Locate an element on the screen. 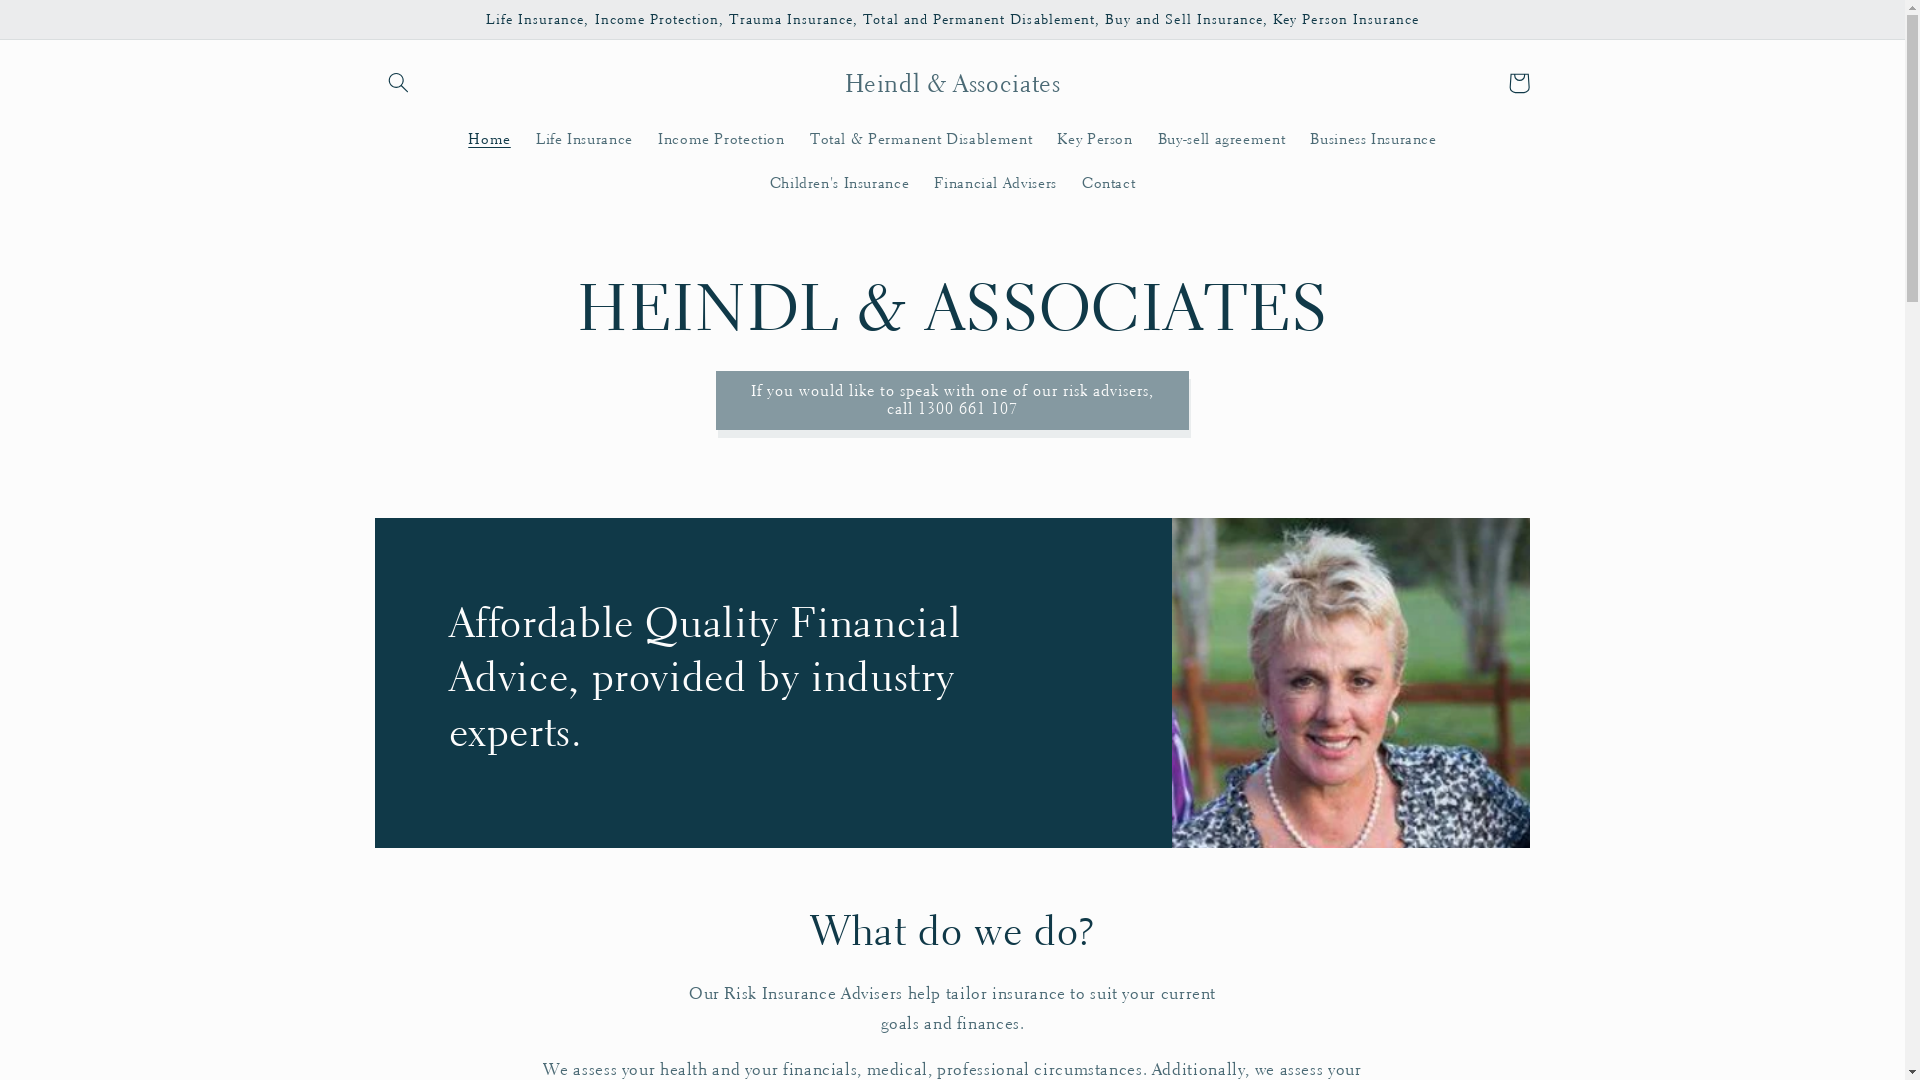 The height and width of the screenshot is (1080, 1920). Key Person is located at coordinates (1096, 139).